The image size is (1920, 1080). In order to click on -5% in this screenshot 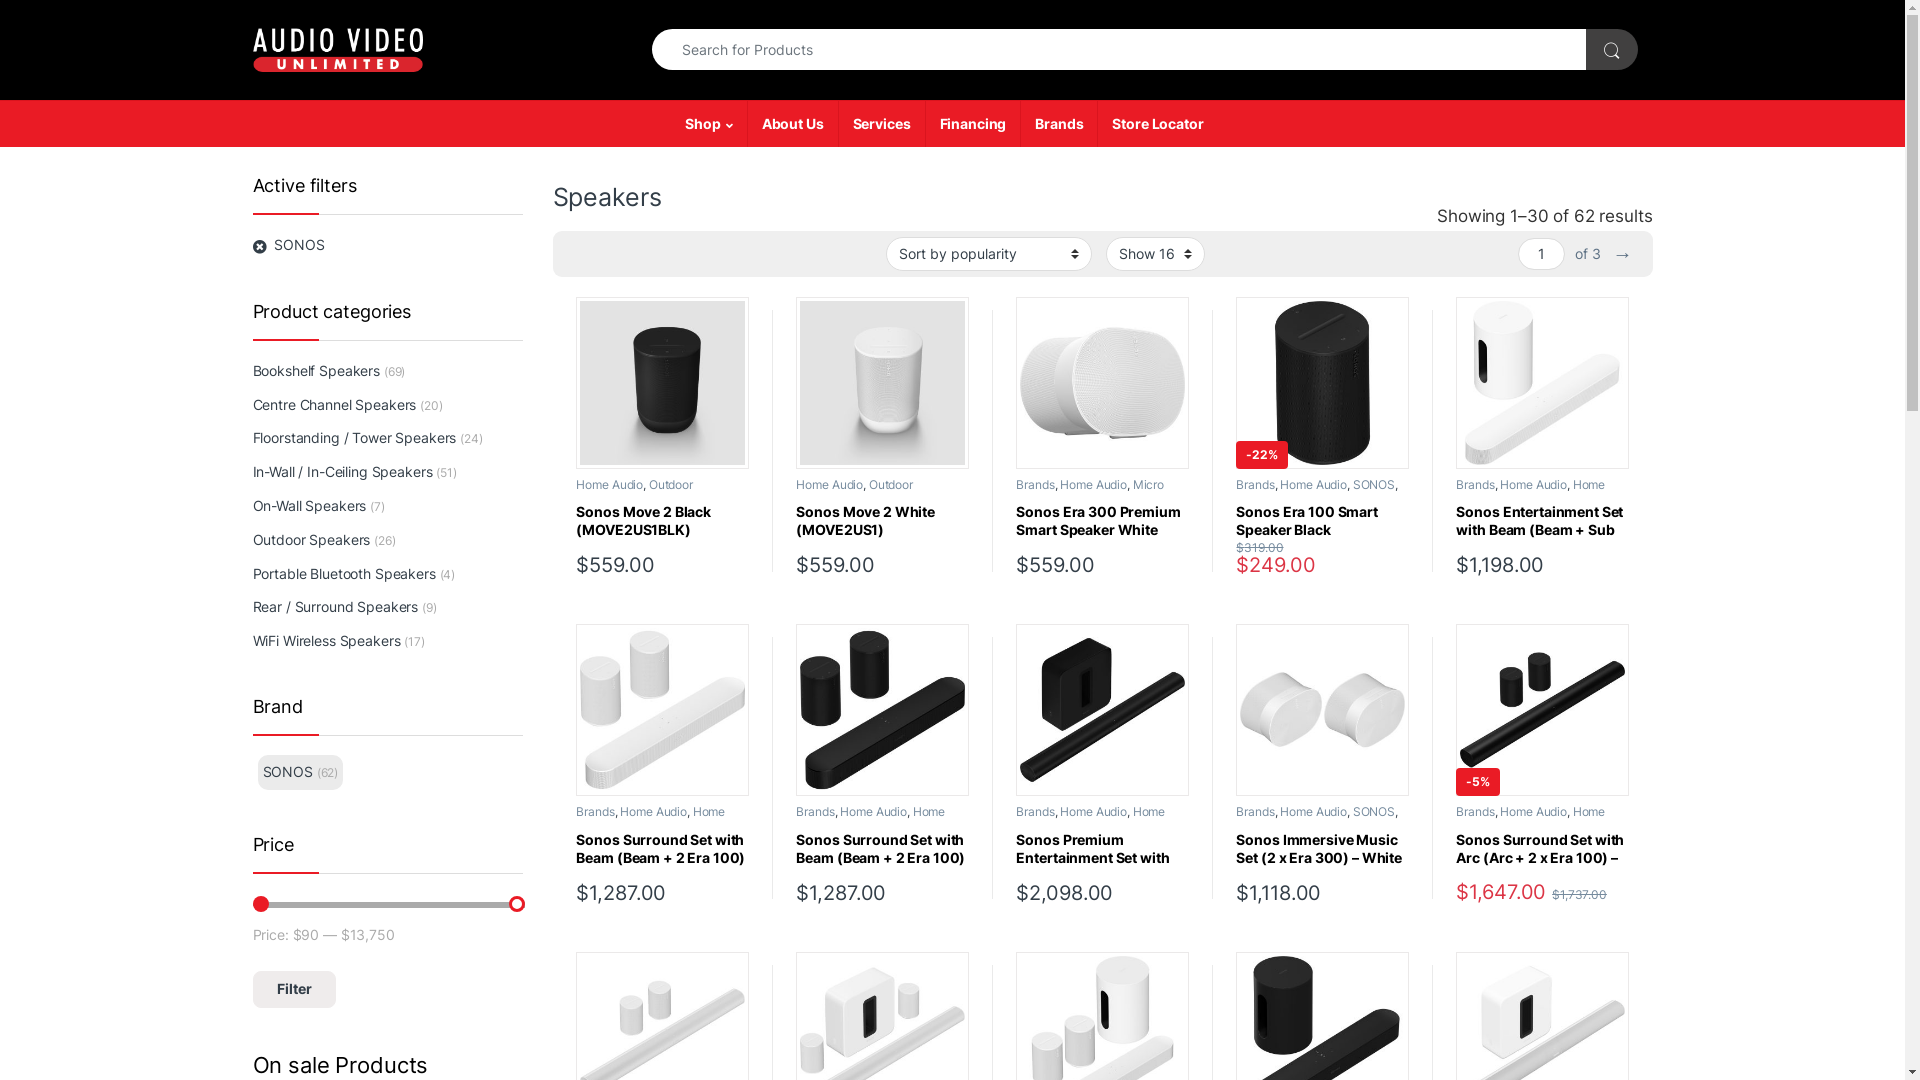, I will do `click(1542, 710)`.